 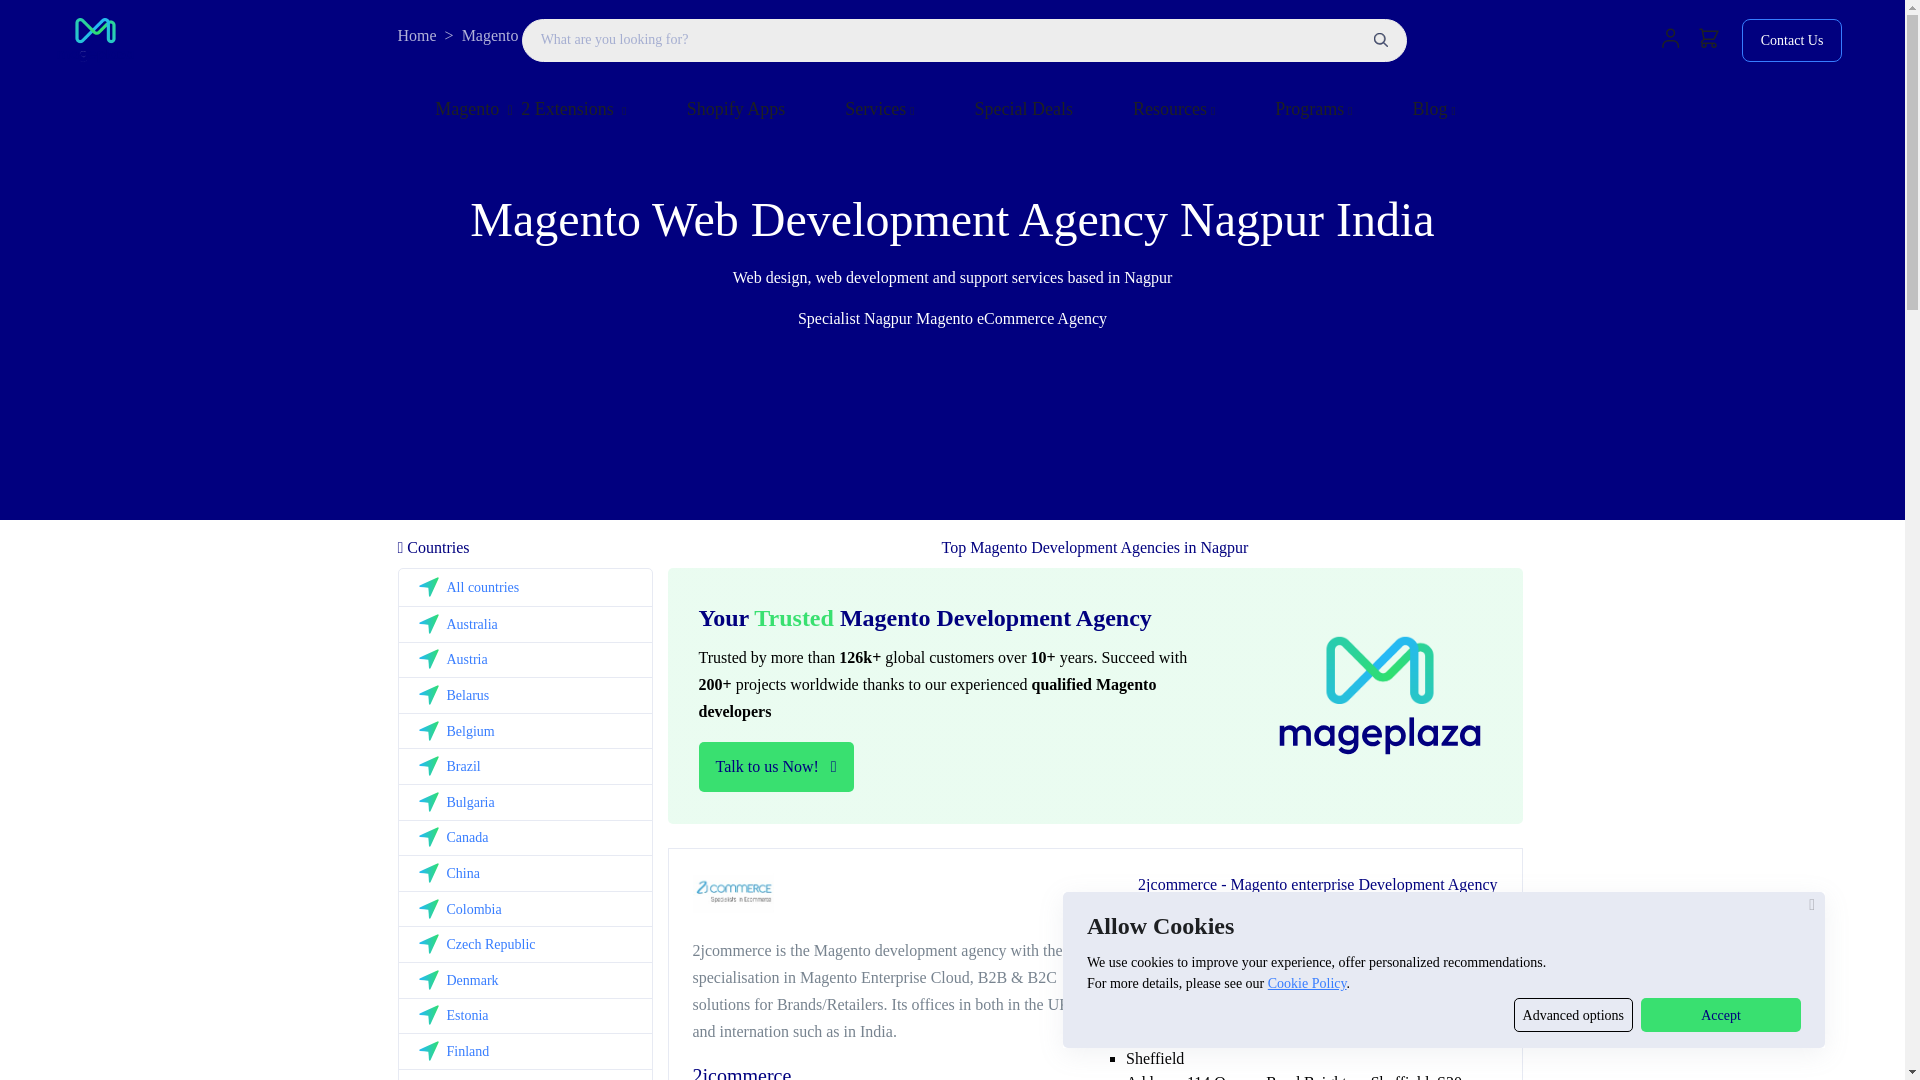 I want to click on Advanced options, so click(x=1574, y=1014).